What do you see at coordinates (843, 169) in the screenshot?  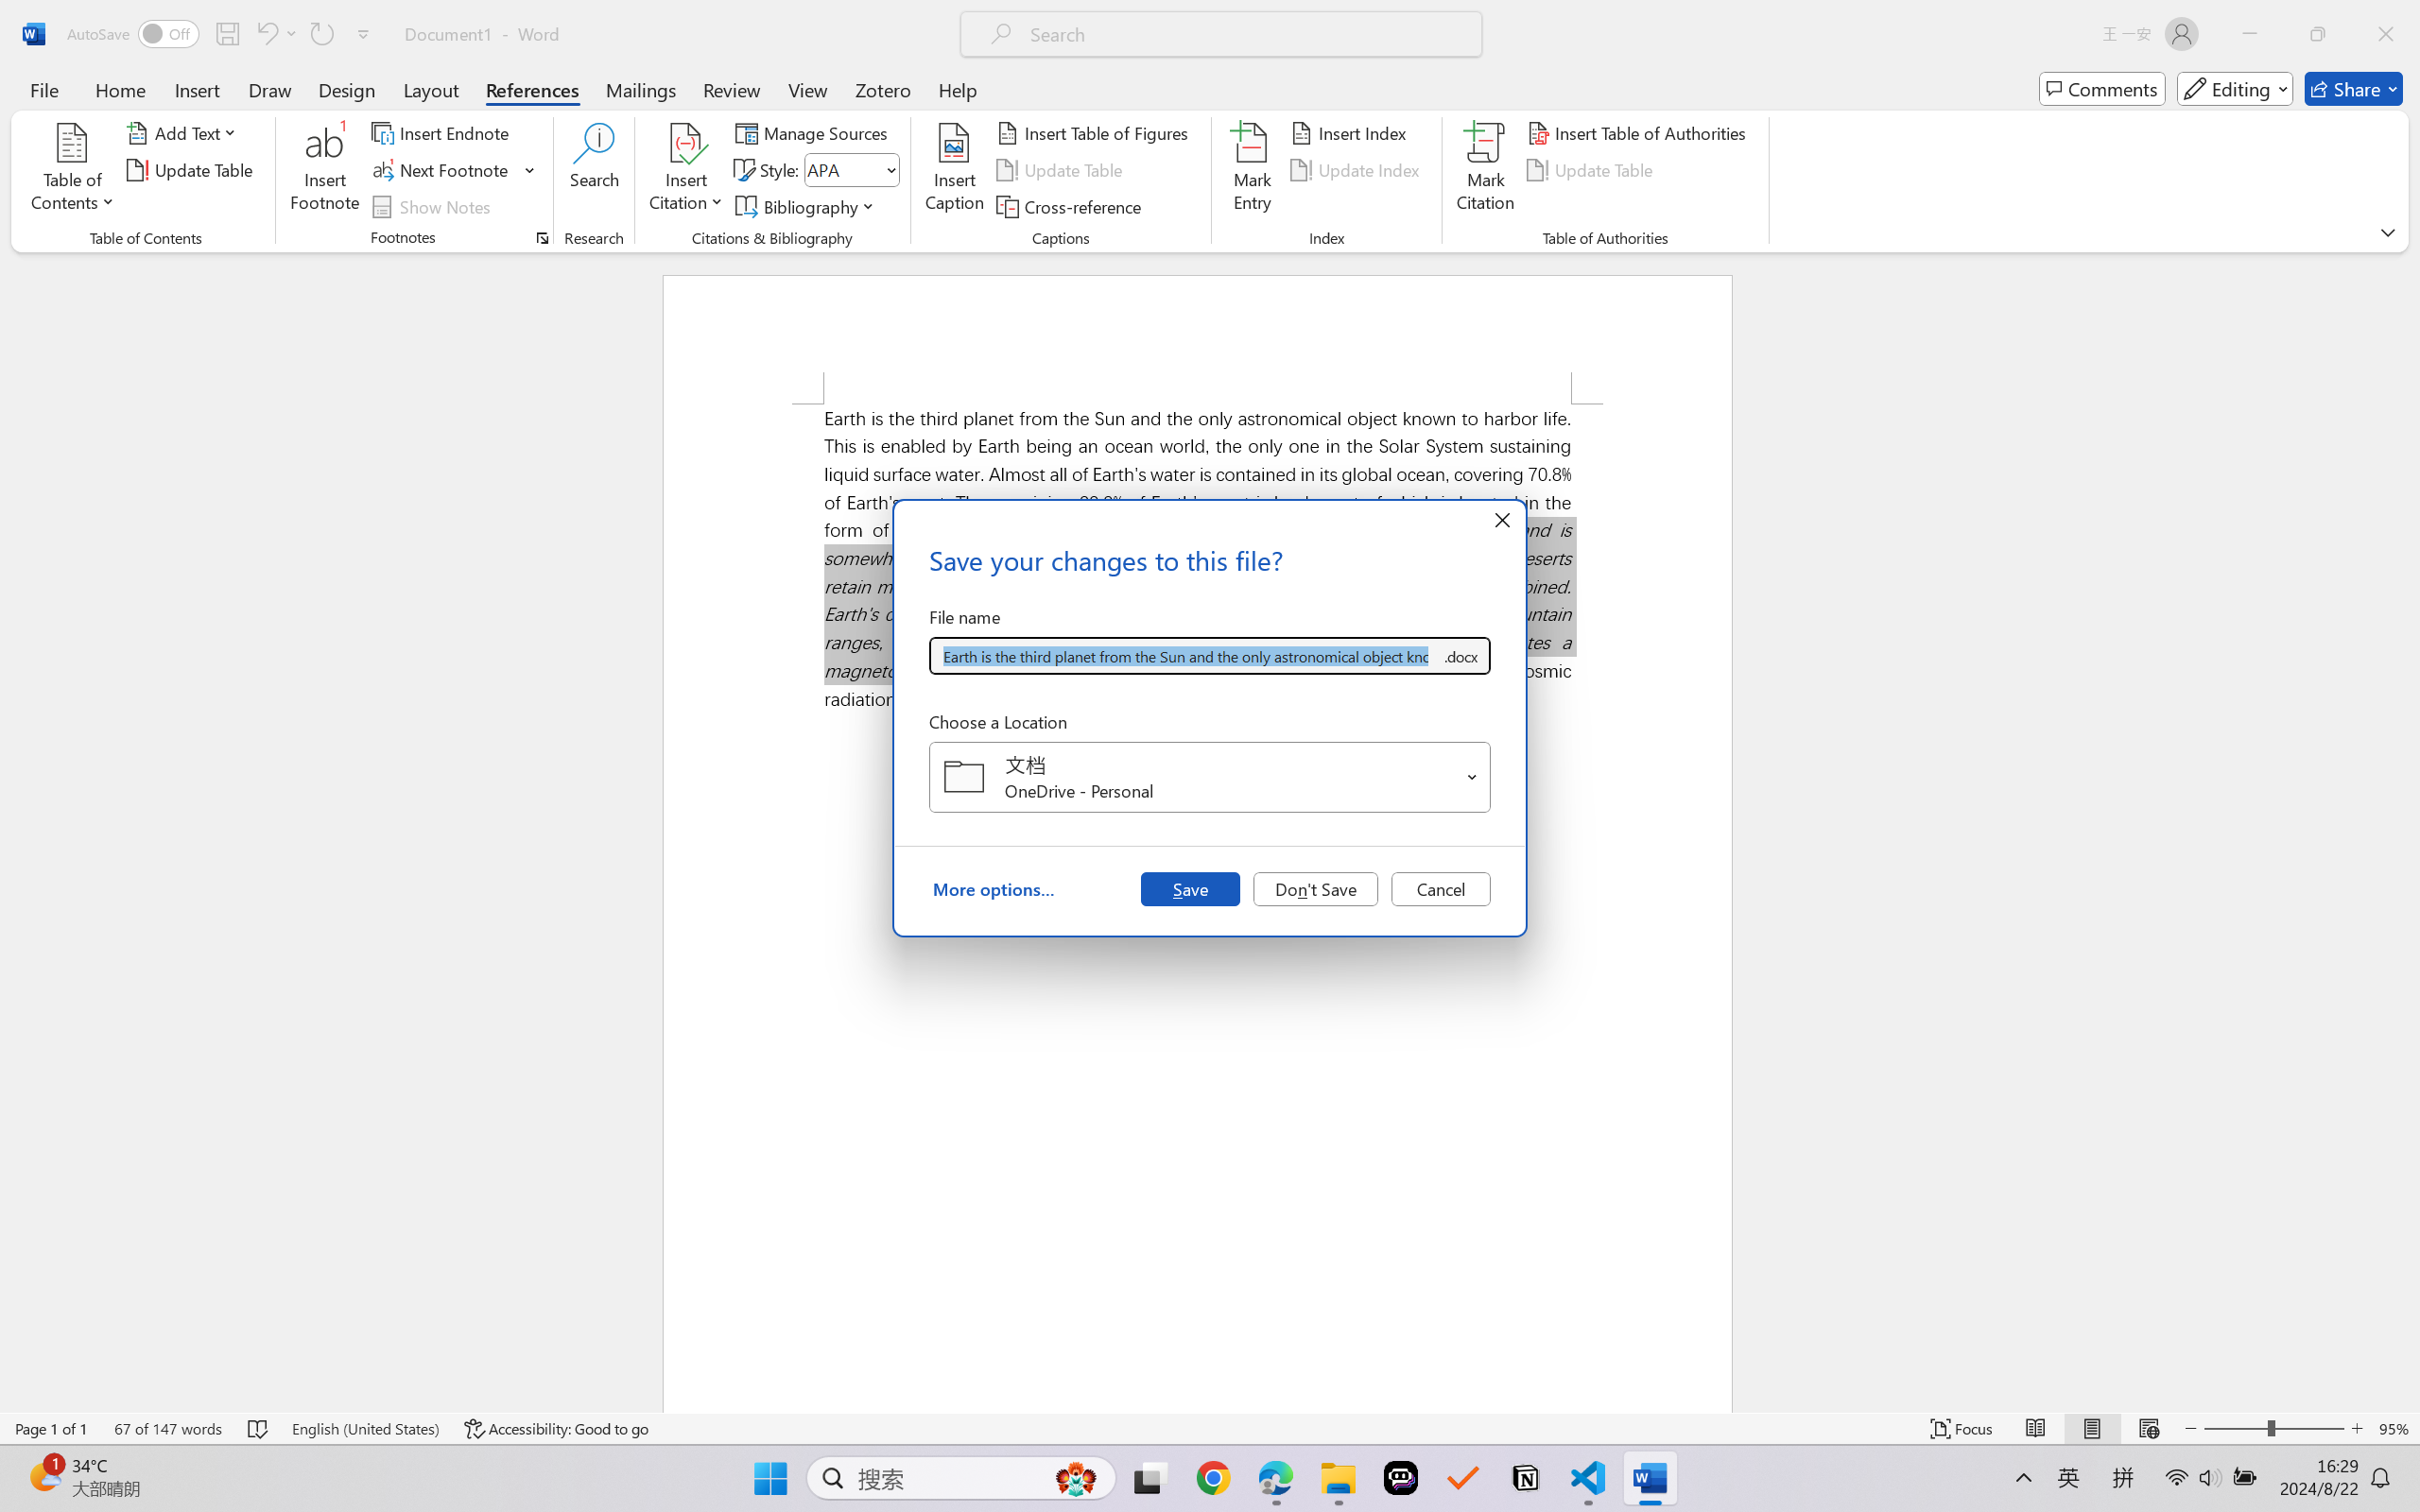 I see `Style` at bounding box center [843, 169].